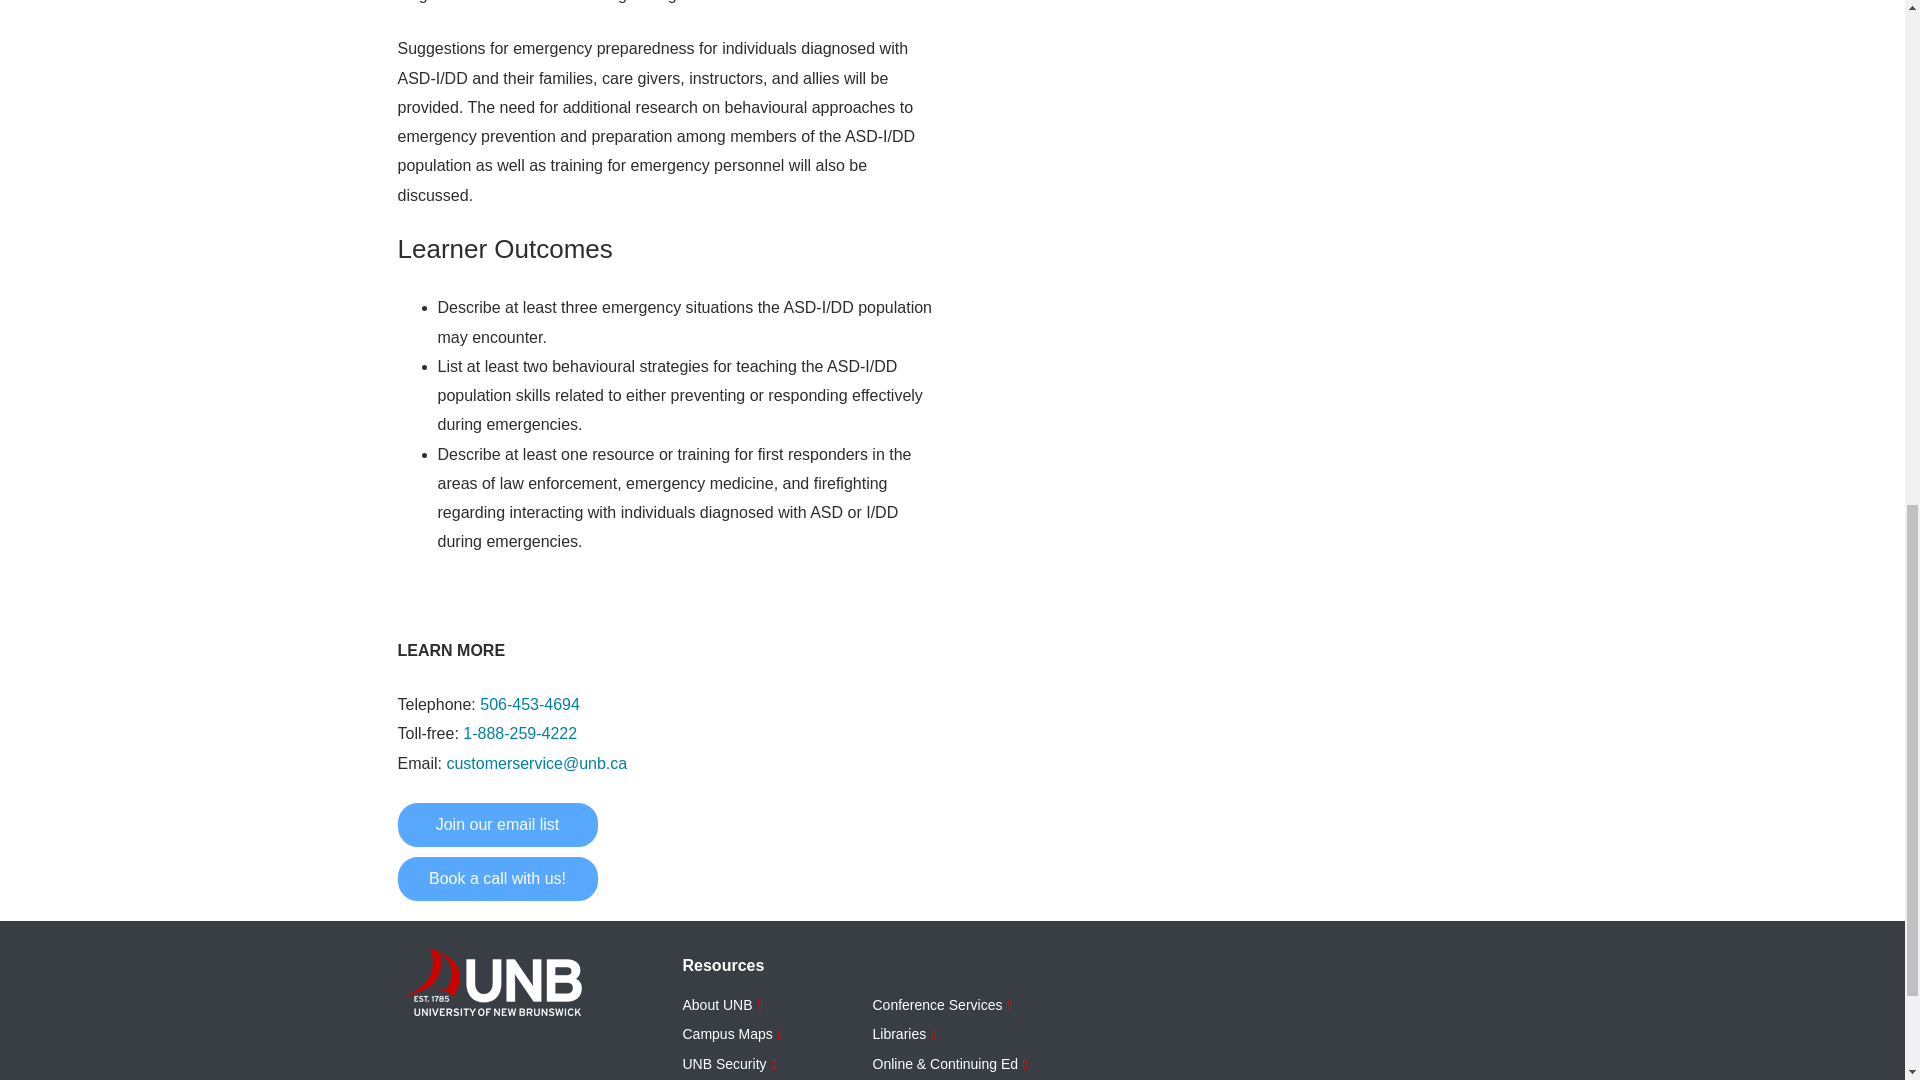  Describe the element at coordinates (520, 732) in the screenshot. I see `1-888-259-4222` at that location.